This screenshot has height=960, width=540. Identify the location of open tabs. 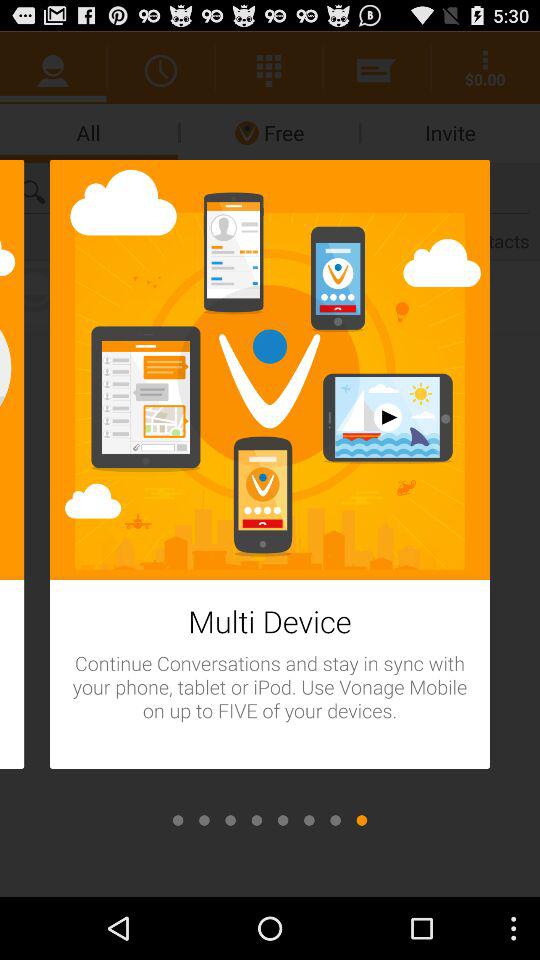
(283, 820).